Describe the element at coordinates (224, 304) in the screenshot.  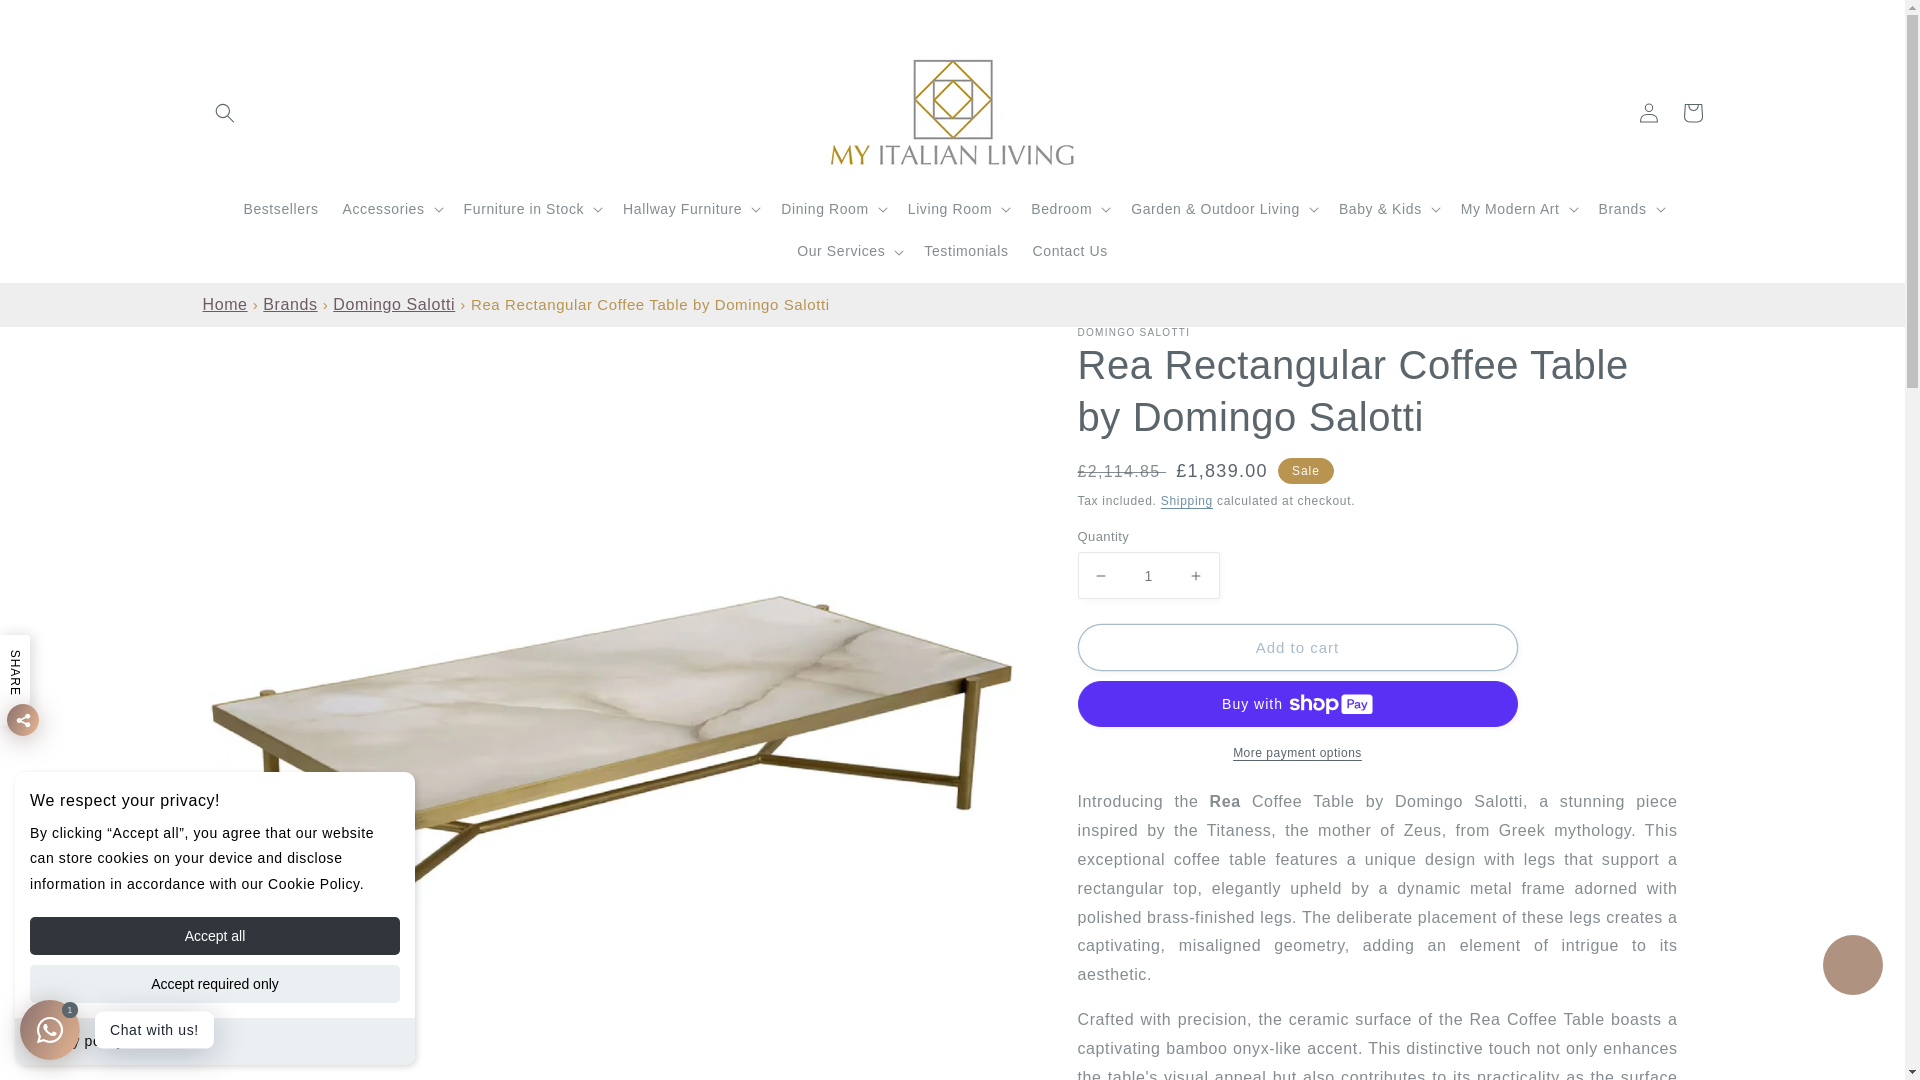
I see `Home` at that location.